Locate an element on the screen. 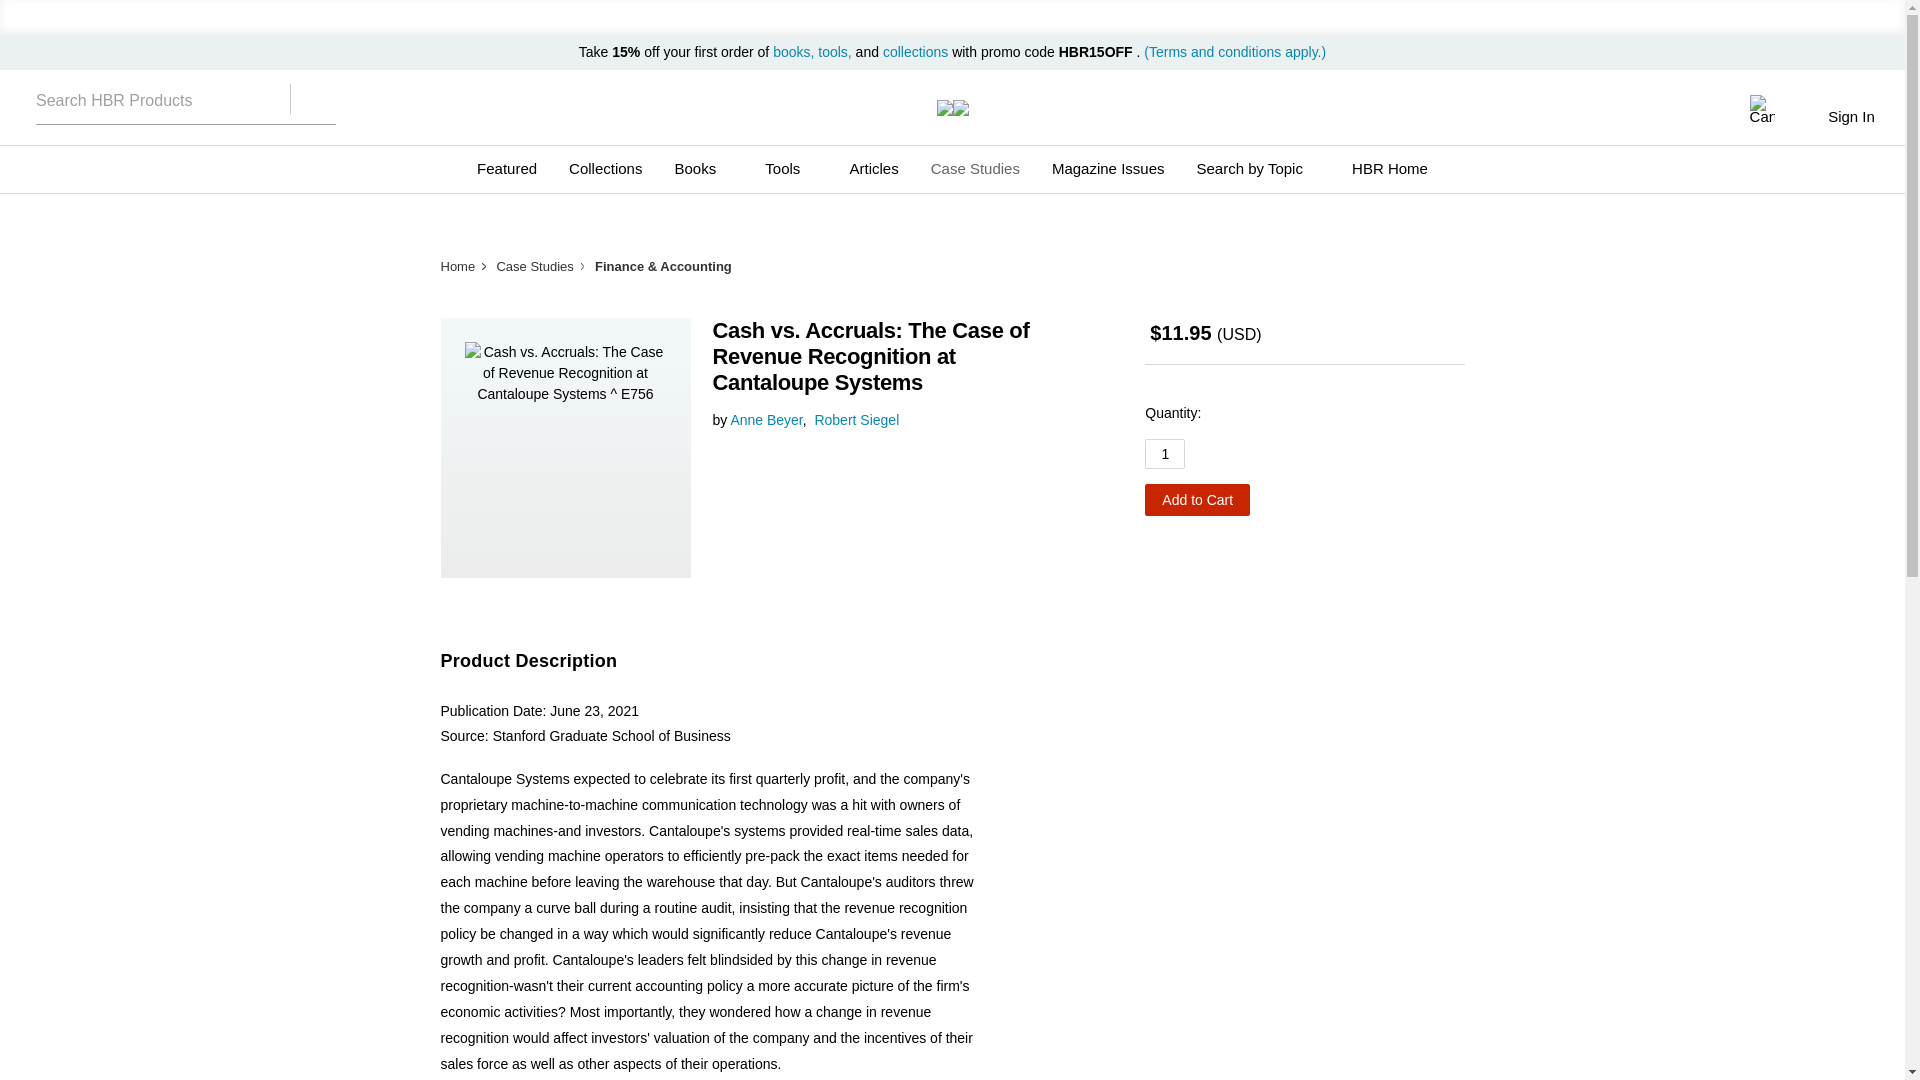 This screenshot has height=1080, width=1920. books, is located at coordinates (795, 52).